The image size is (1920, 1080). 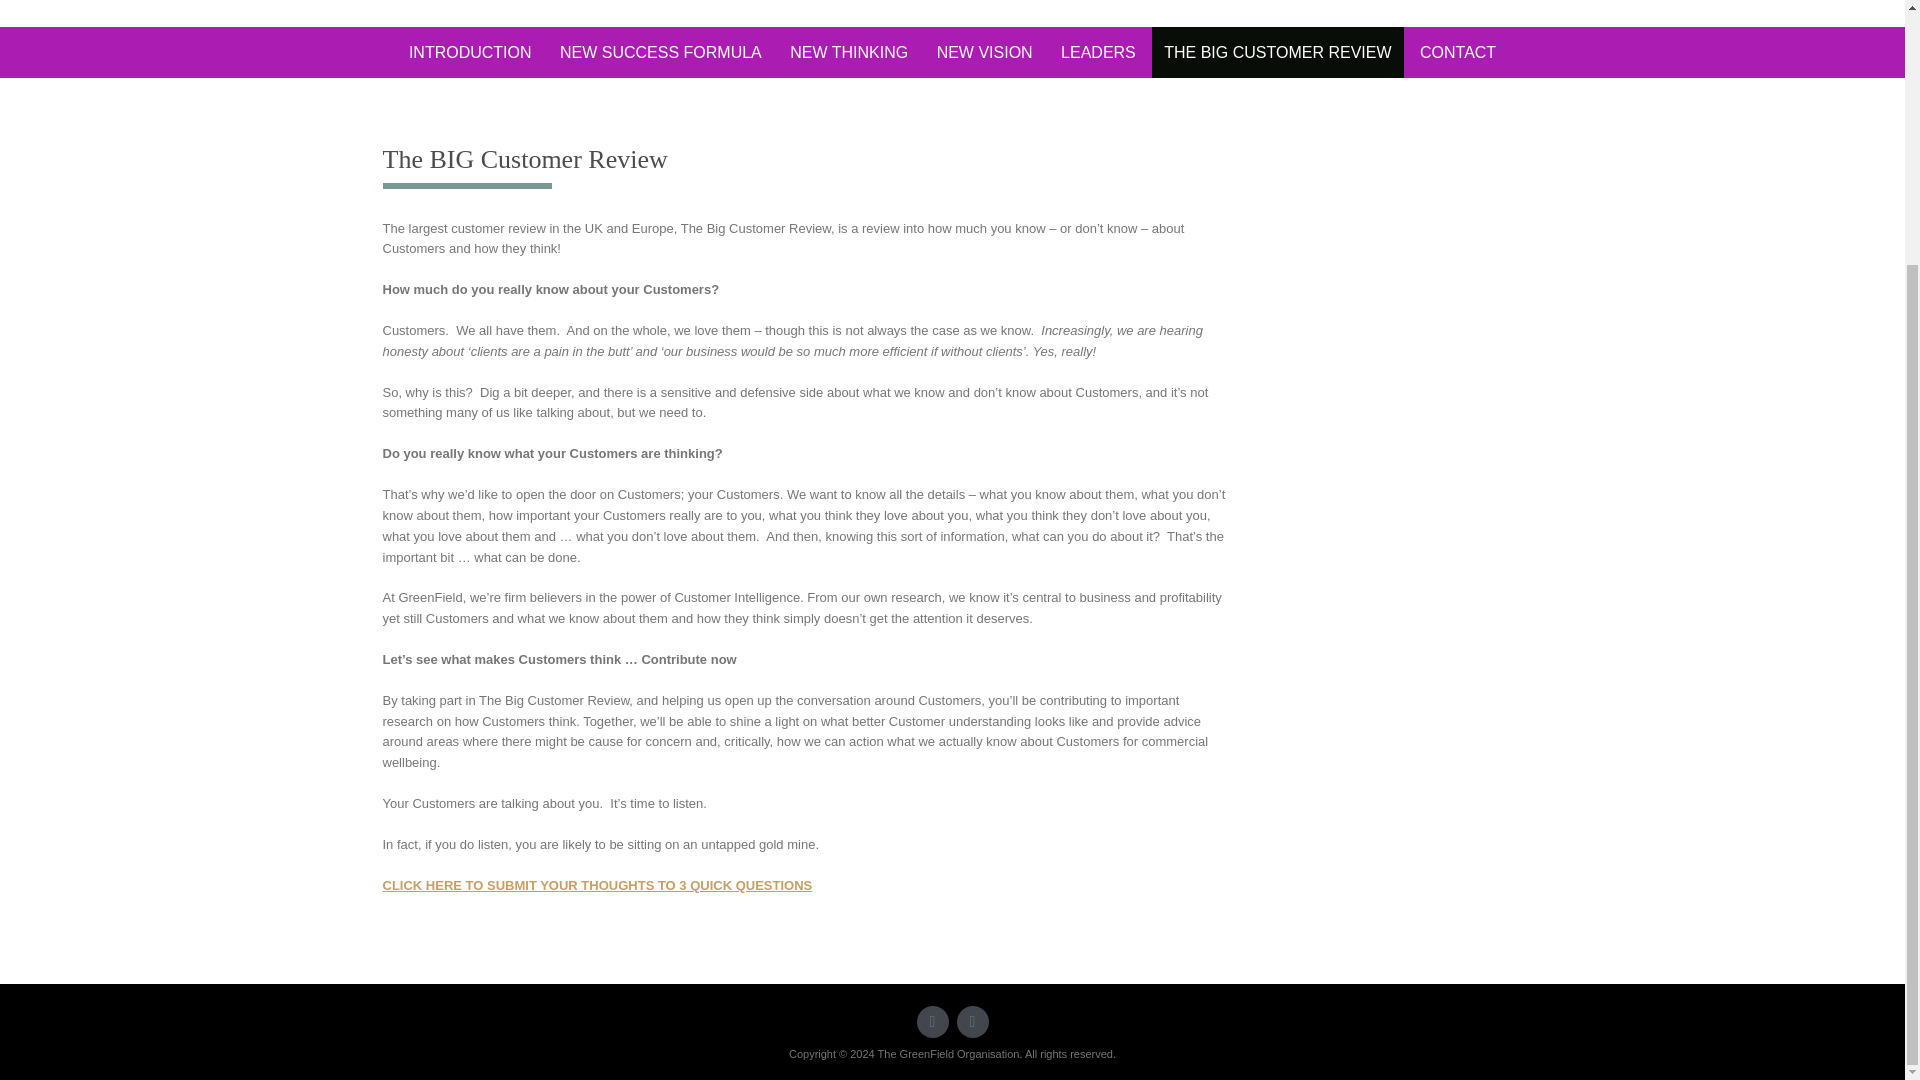 I want to click on NEW SUCCESS FORMULA, so click(x=660, y=52).